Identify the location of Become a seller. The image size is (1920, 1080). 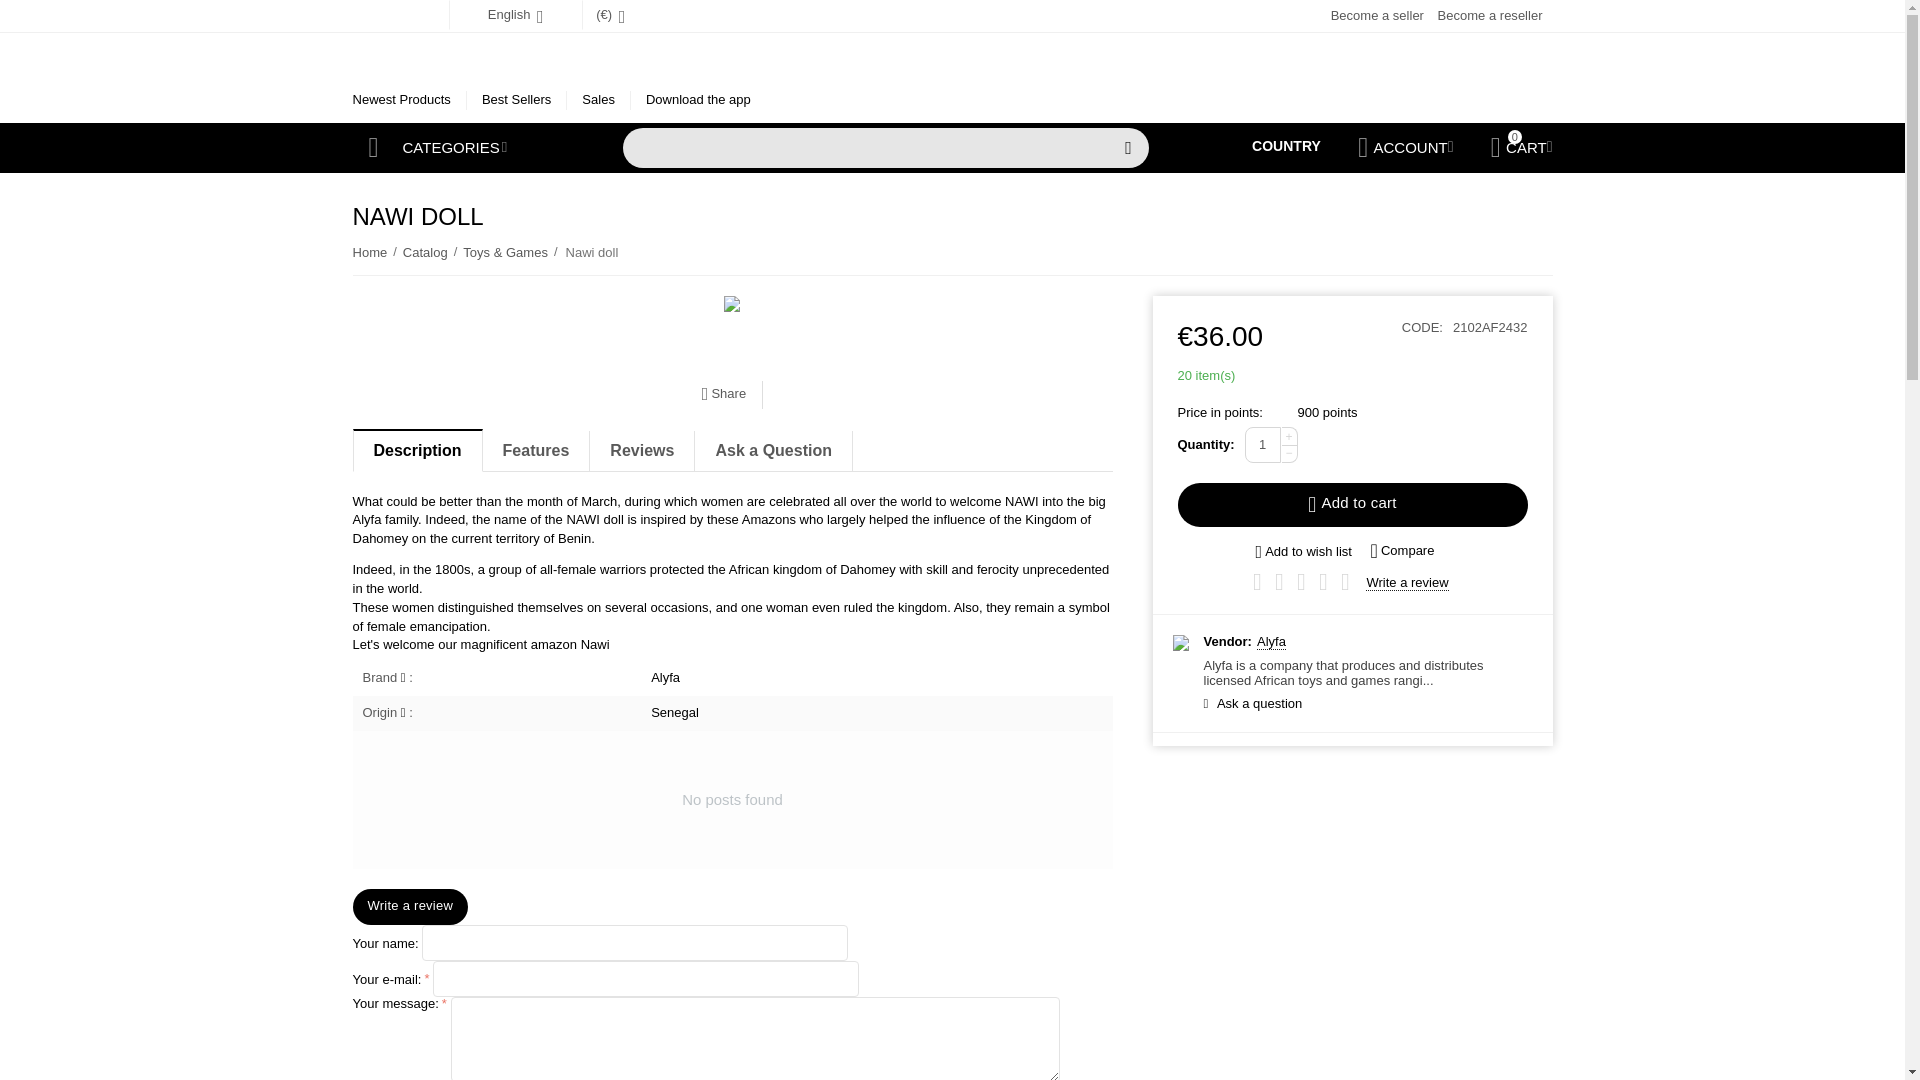
(1377, 14).